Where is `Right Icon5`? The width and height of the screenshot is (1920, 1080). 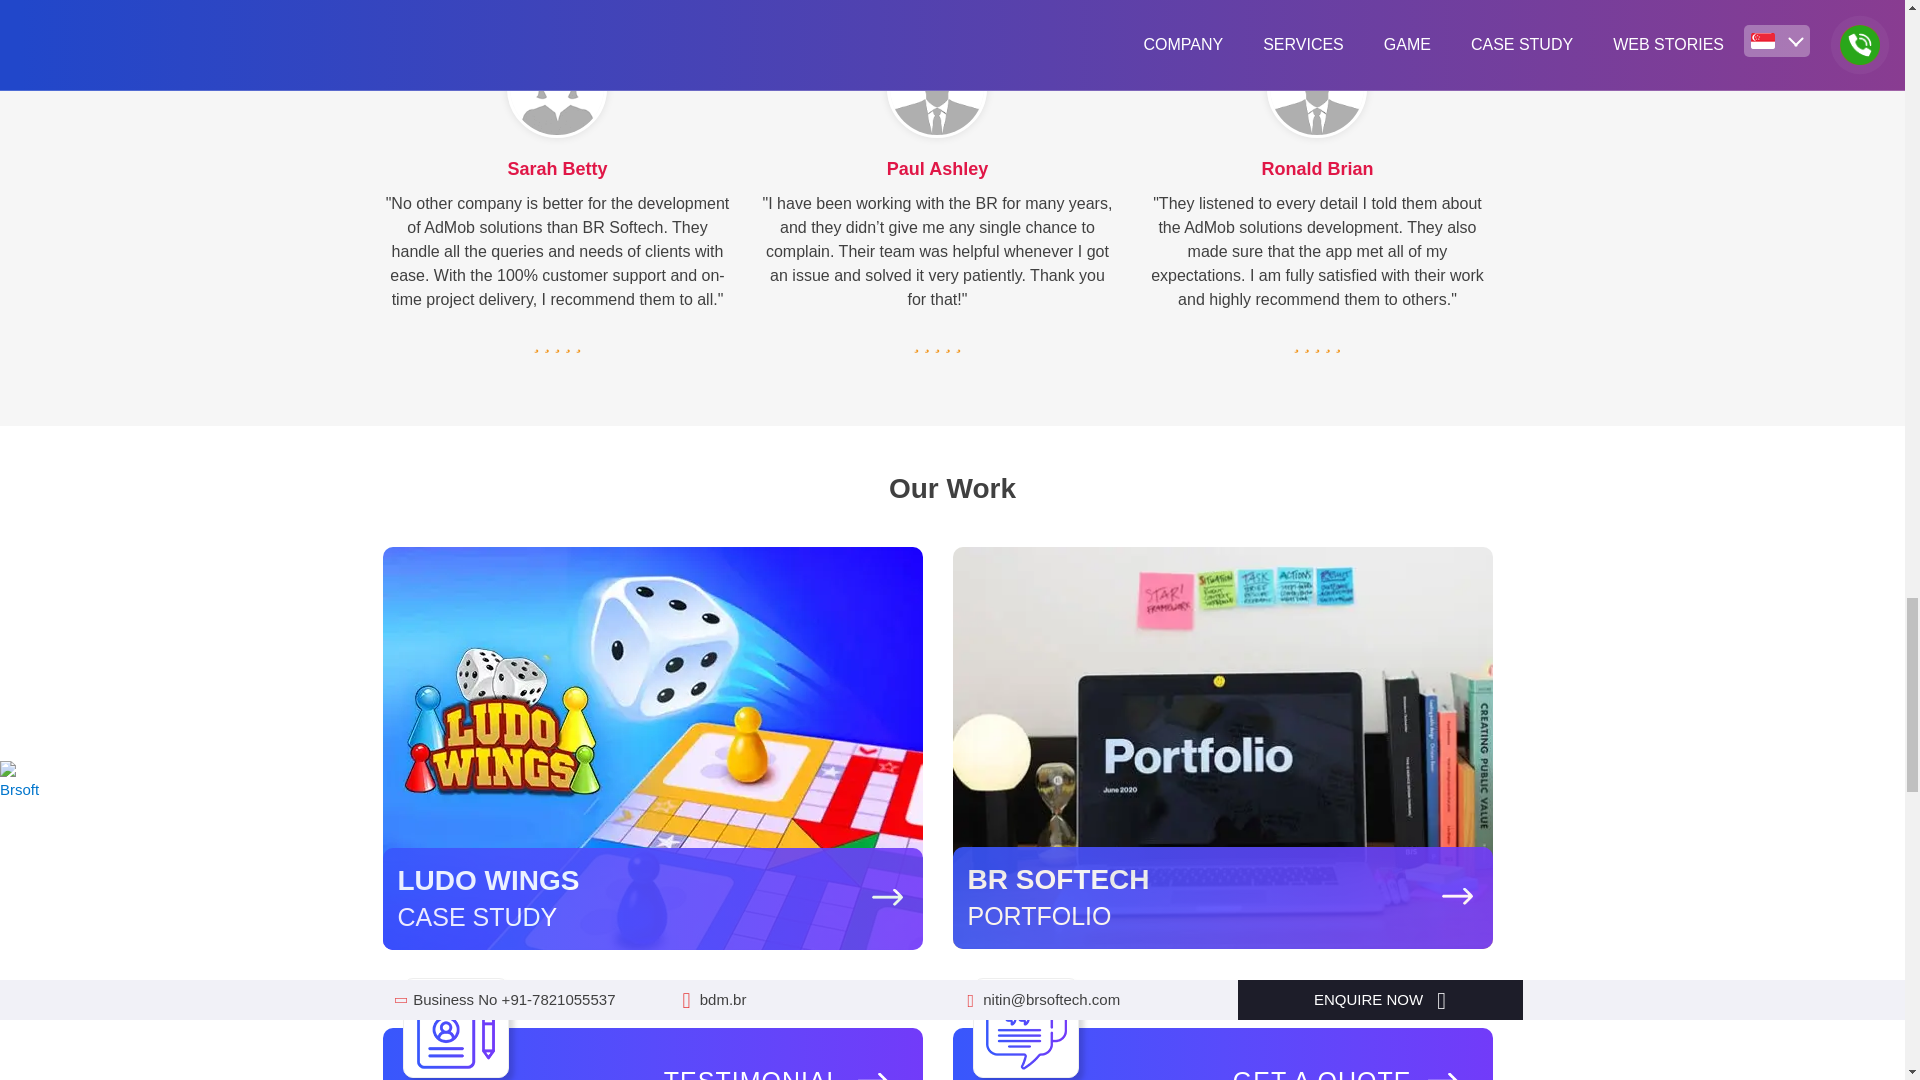
Right Icon5 is located at coordinates (1442, 1076).